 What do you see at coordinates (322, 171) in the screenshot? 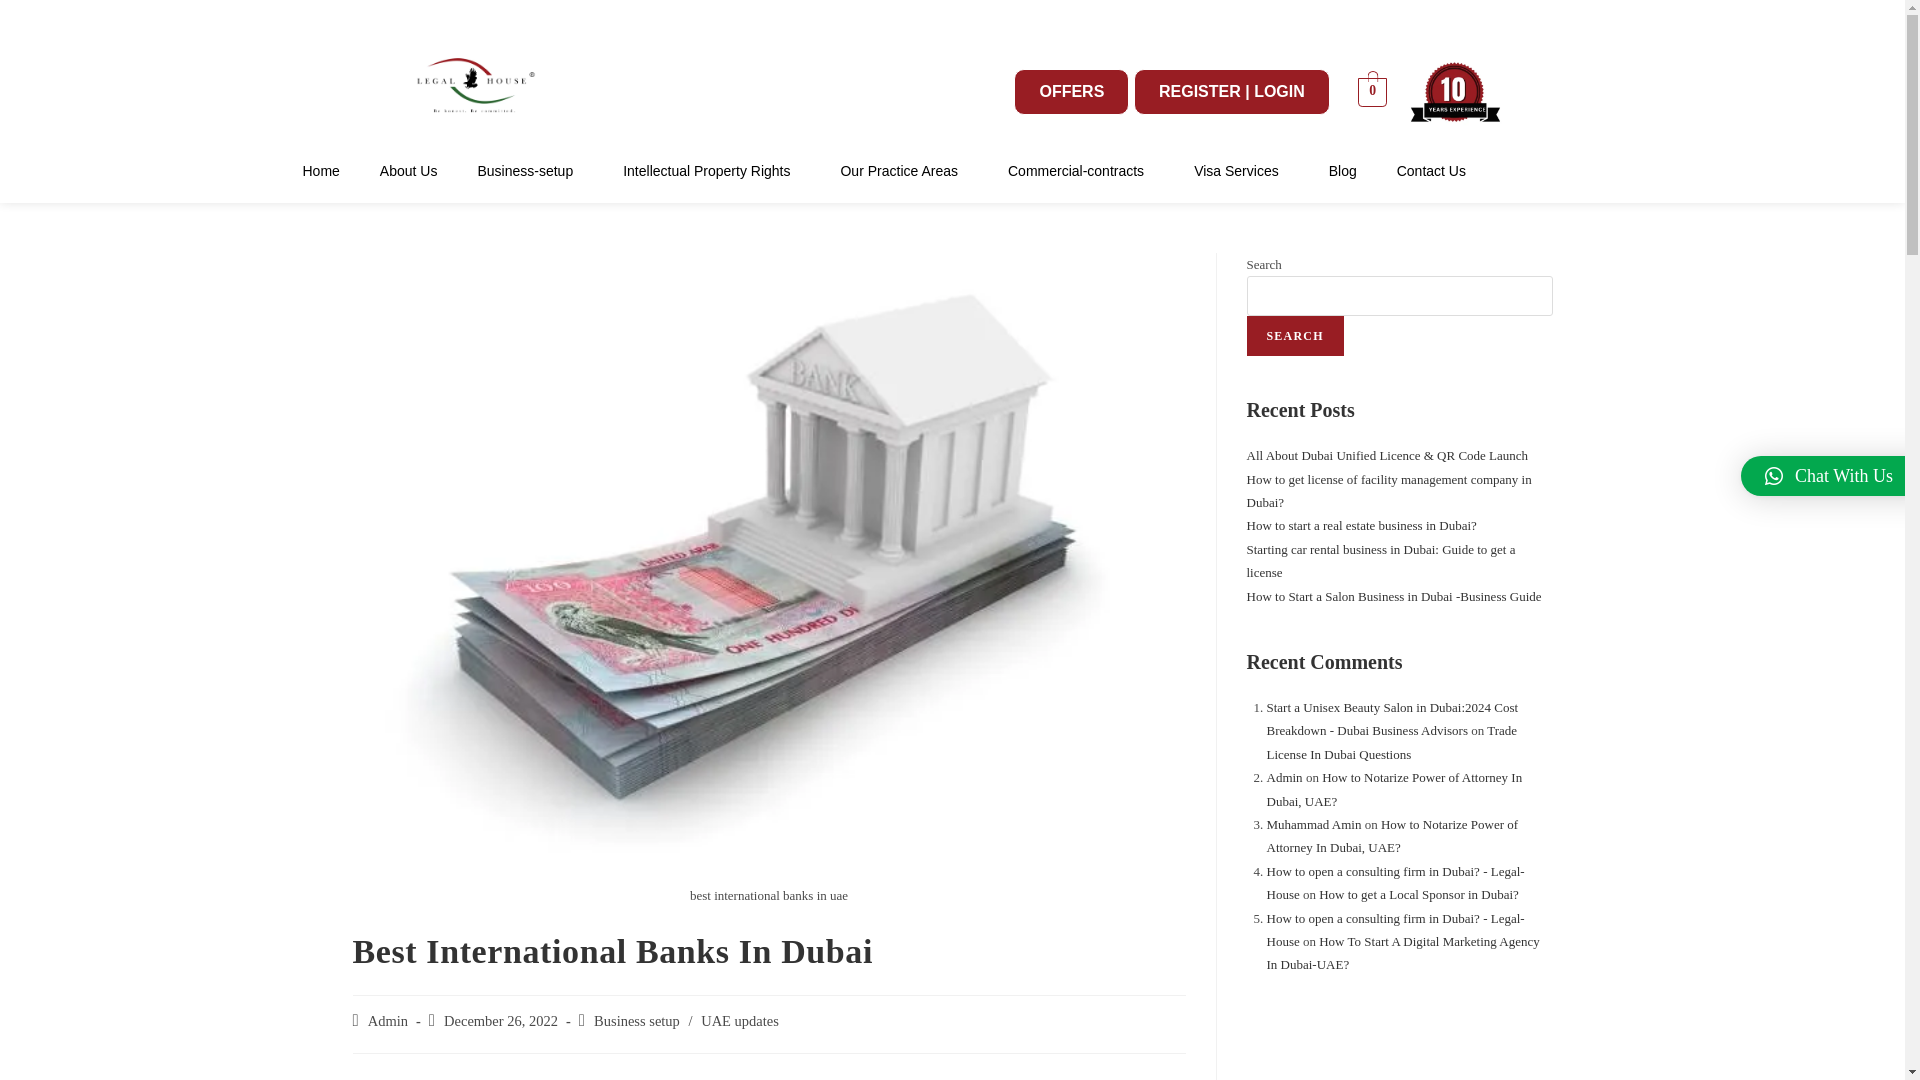
I see `Home` at bounding box center [322, 171].